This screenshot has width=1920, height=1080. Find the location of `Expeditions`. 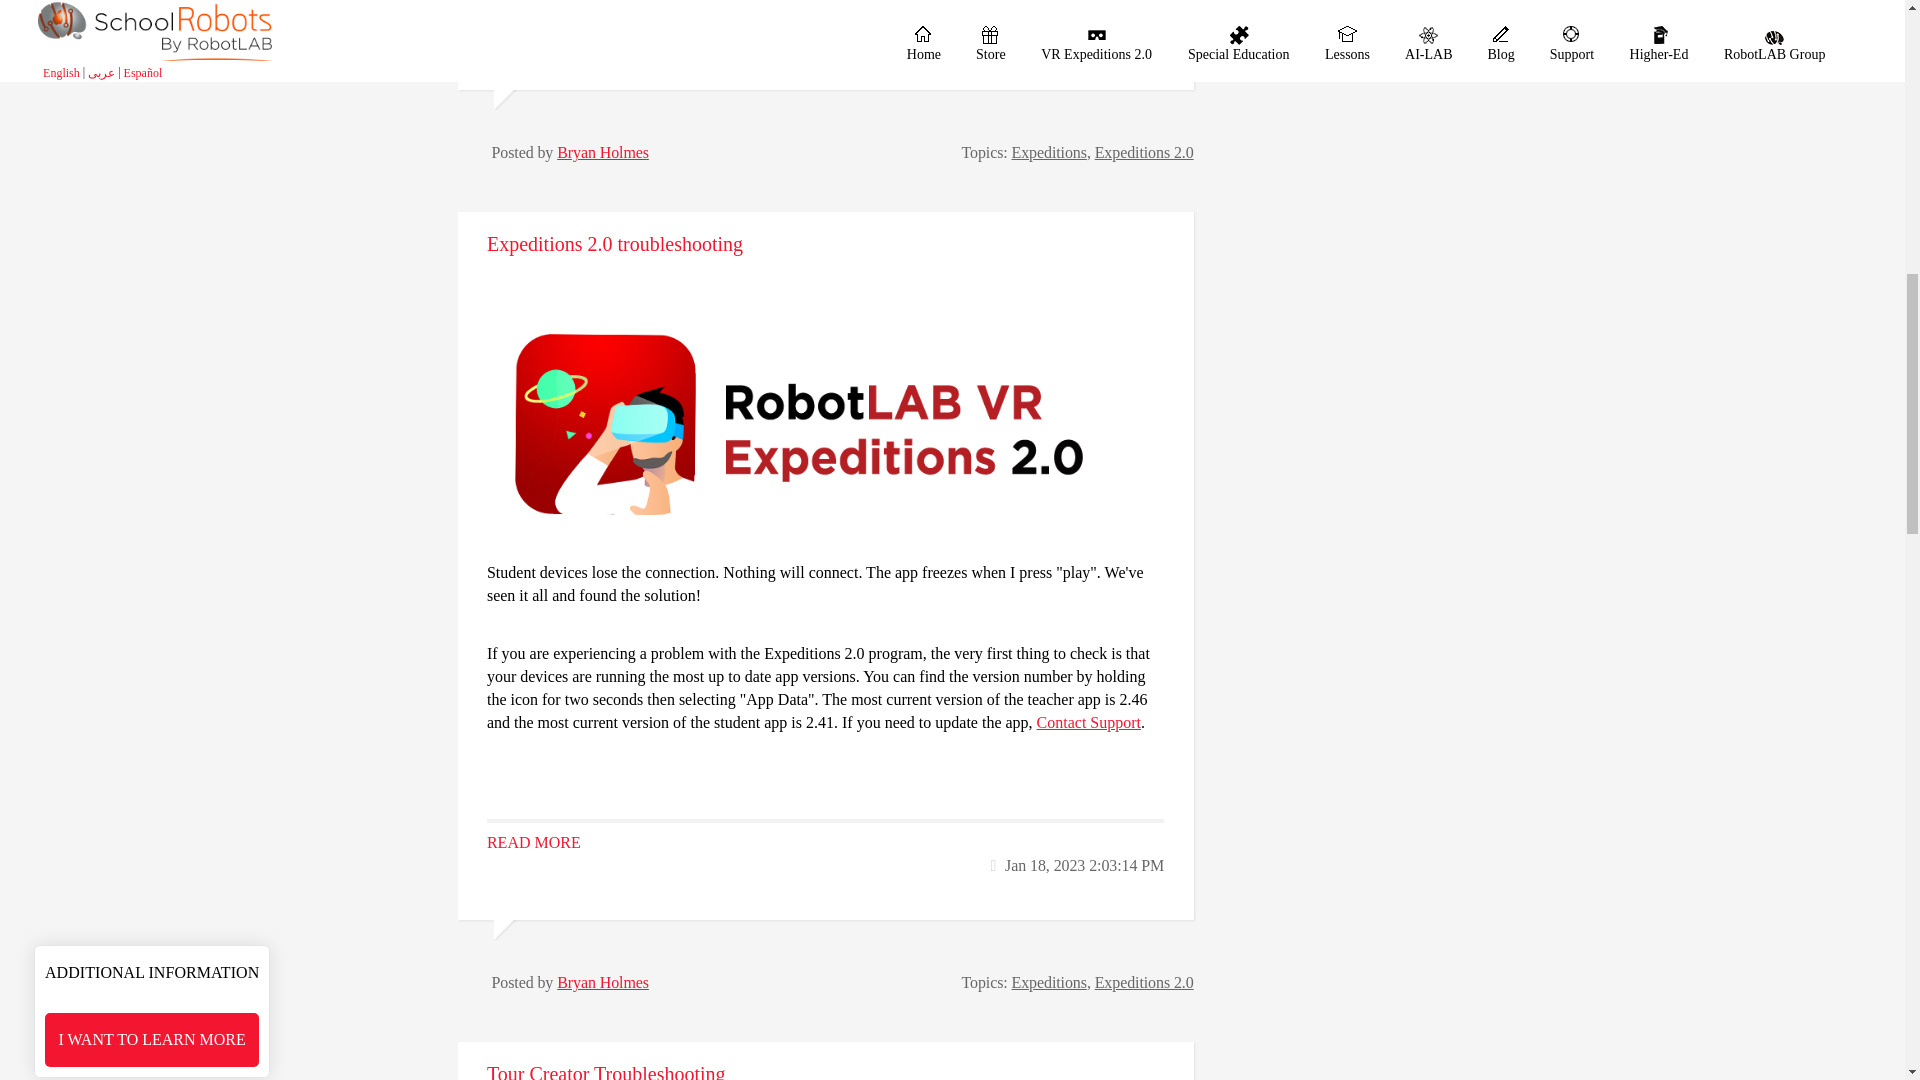

Expeditions is located at coordinates (1048, 152).